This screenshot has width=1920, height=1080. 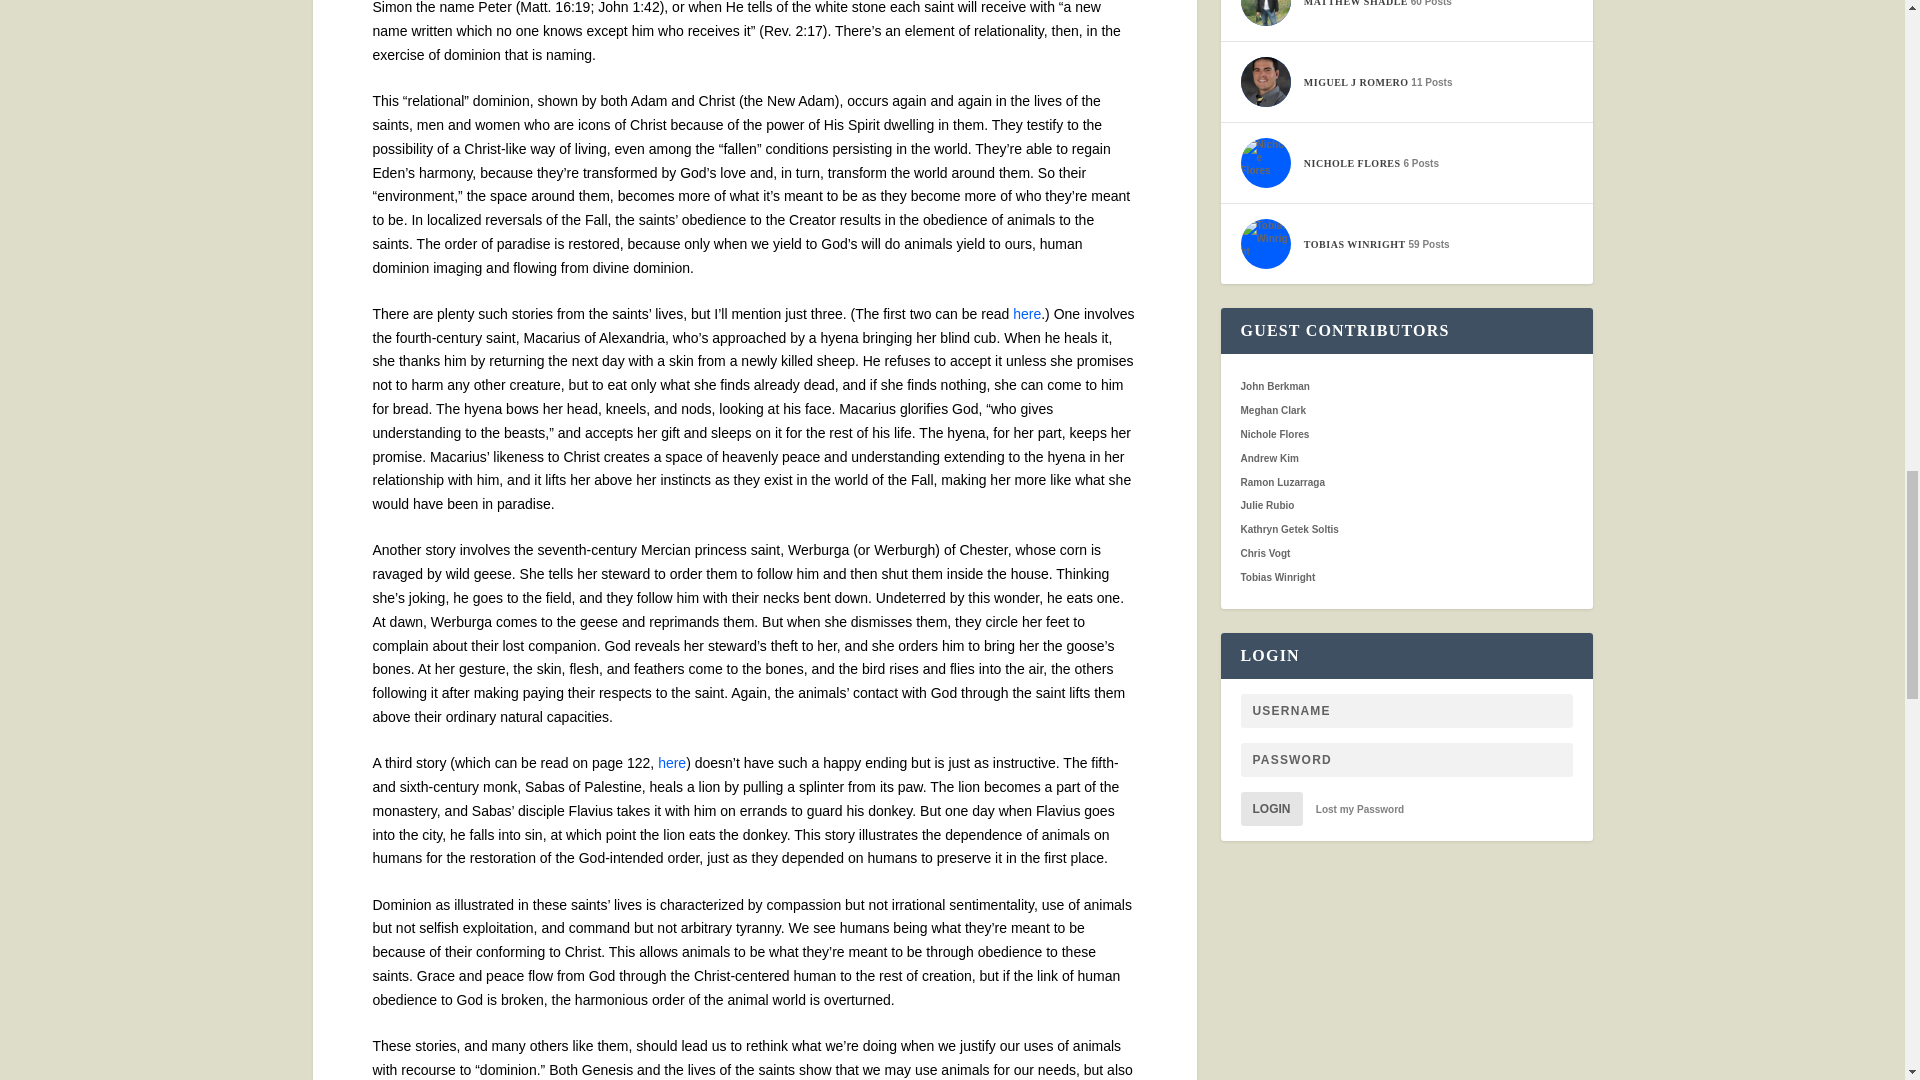 I want to click on here, so click(x=672, y=762).